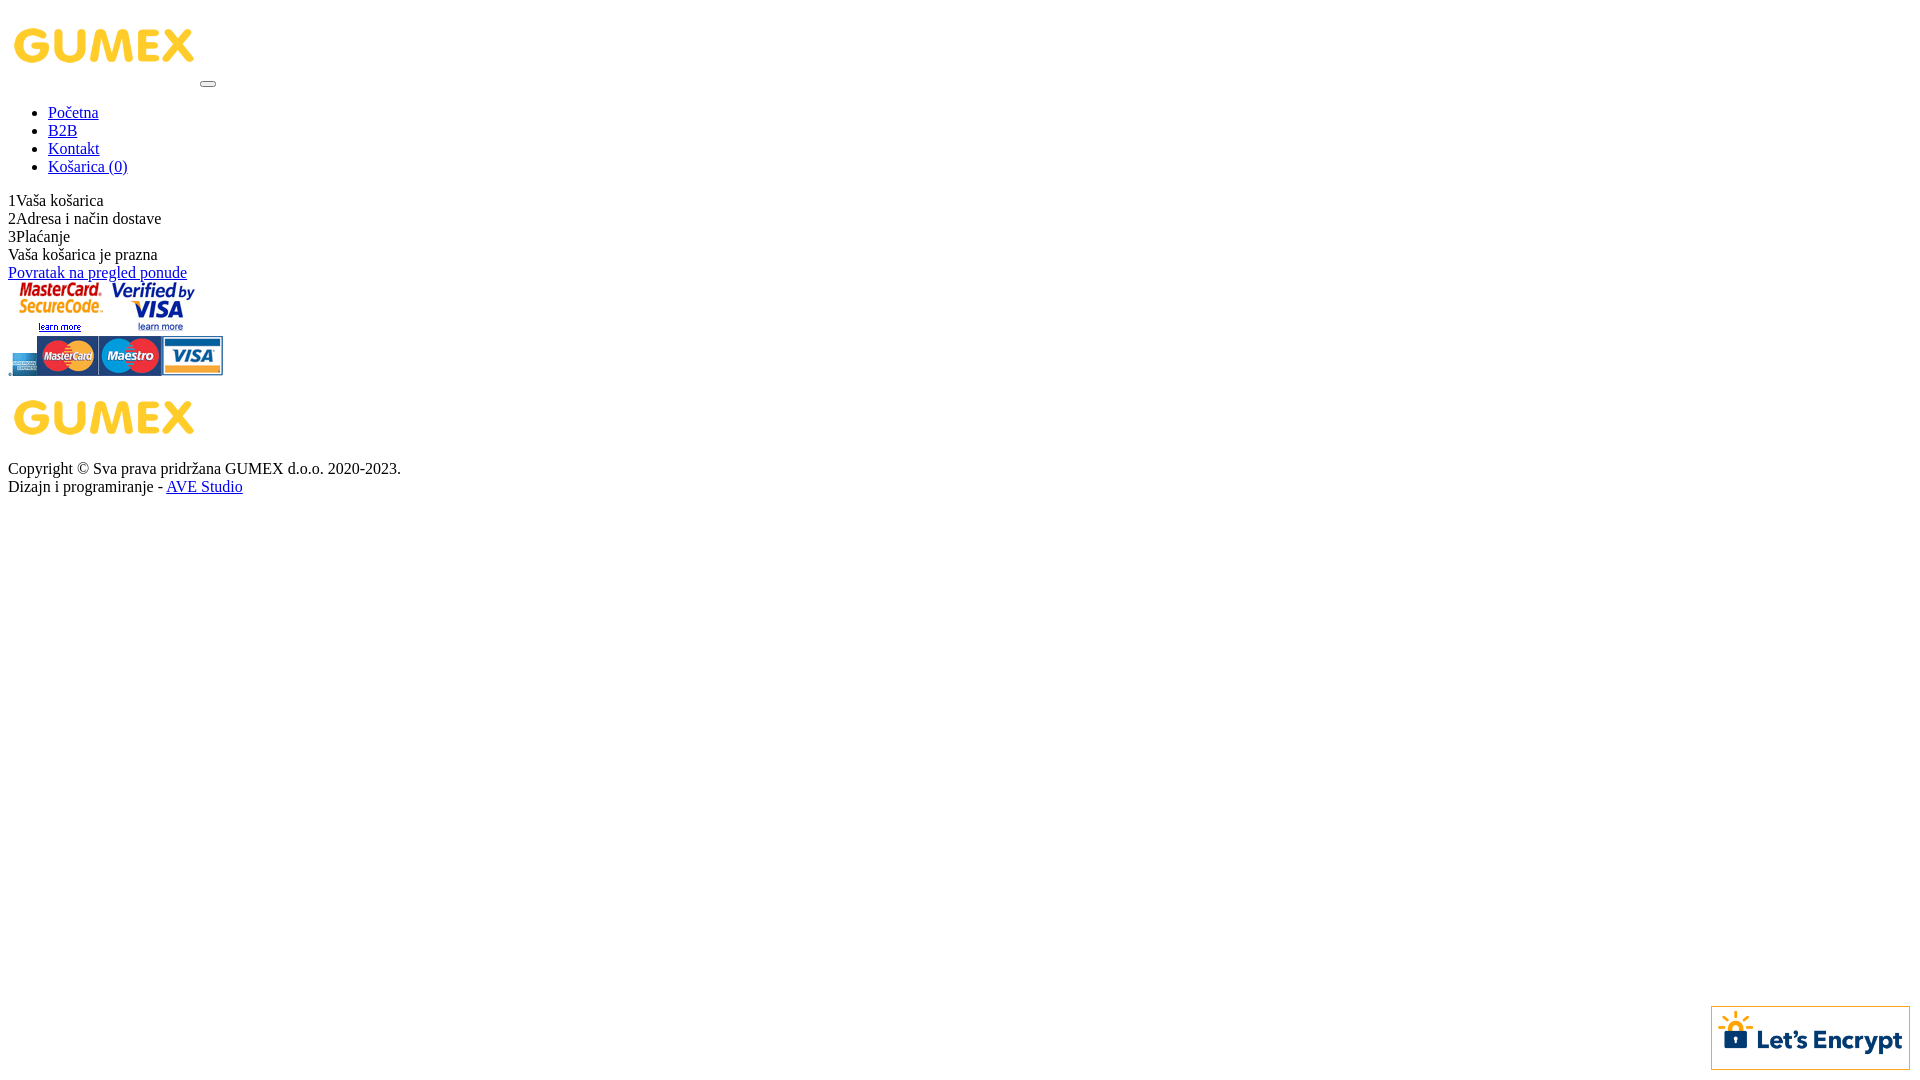 The image size is (1920, 1080). What do you see at coordinates (22, 370) in the screenshot?
I see `American Express` at bounding box center [22, 370].